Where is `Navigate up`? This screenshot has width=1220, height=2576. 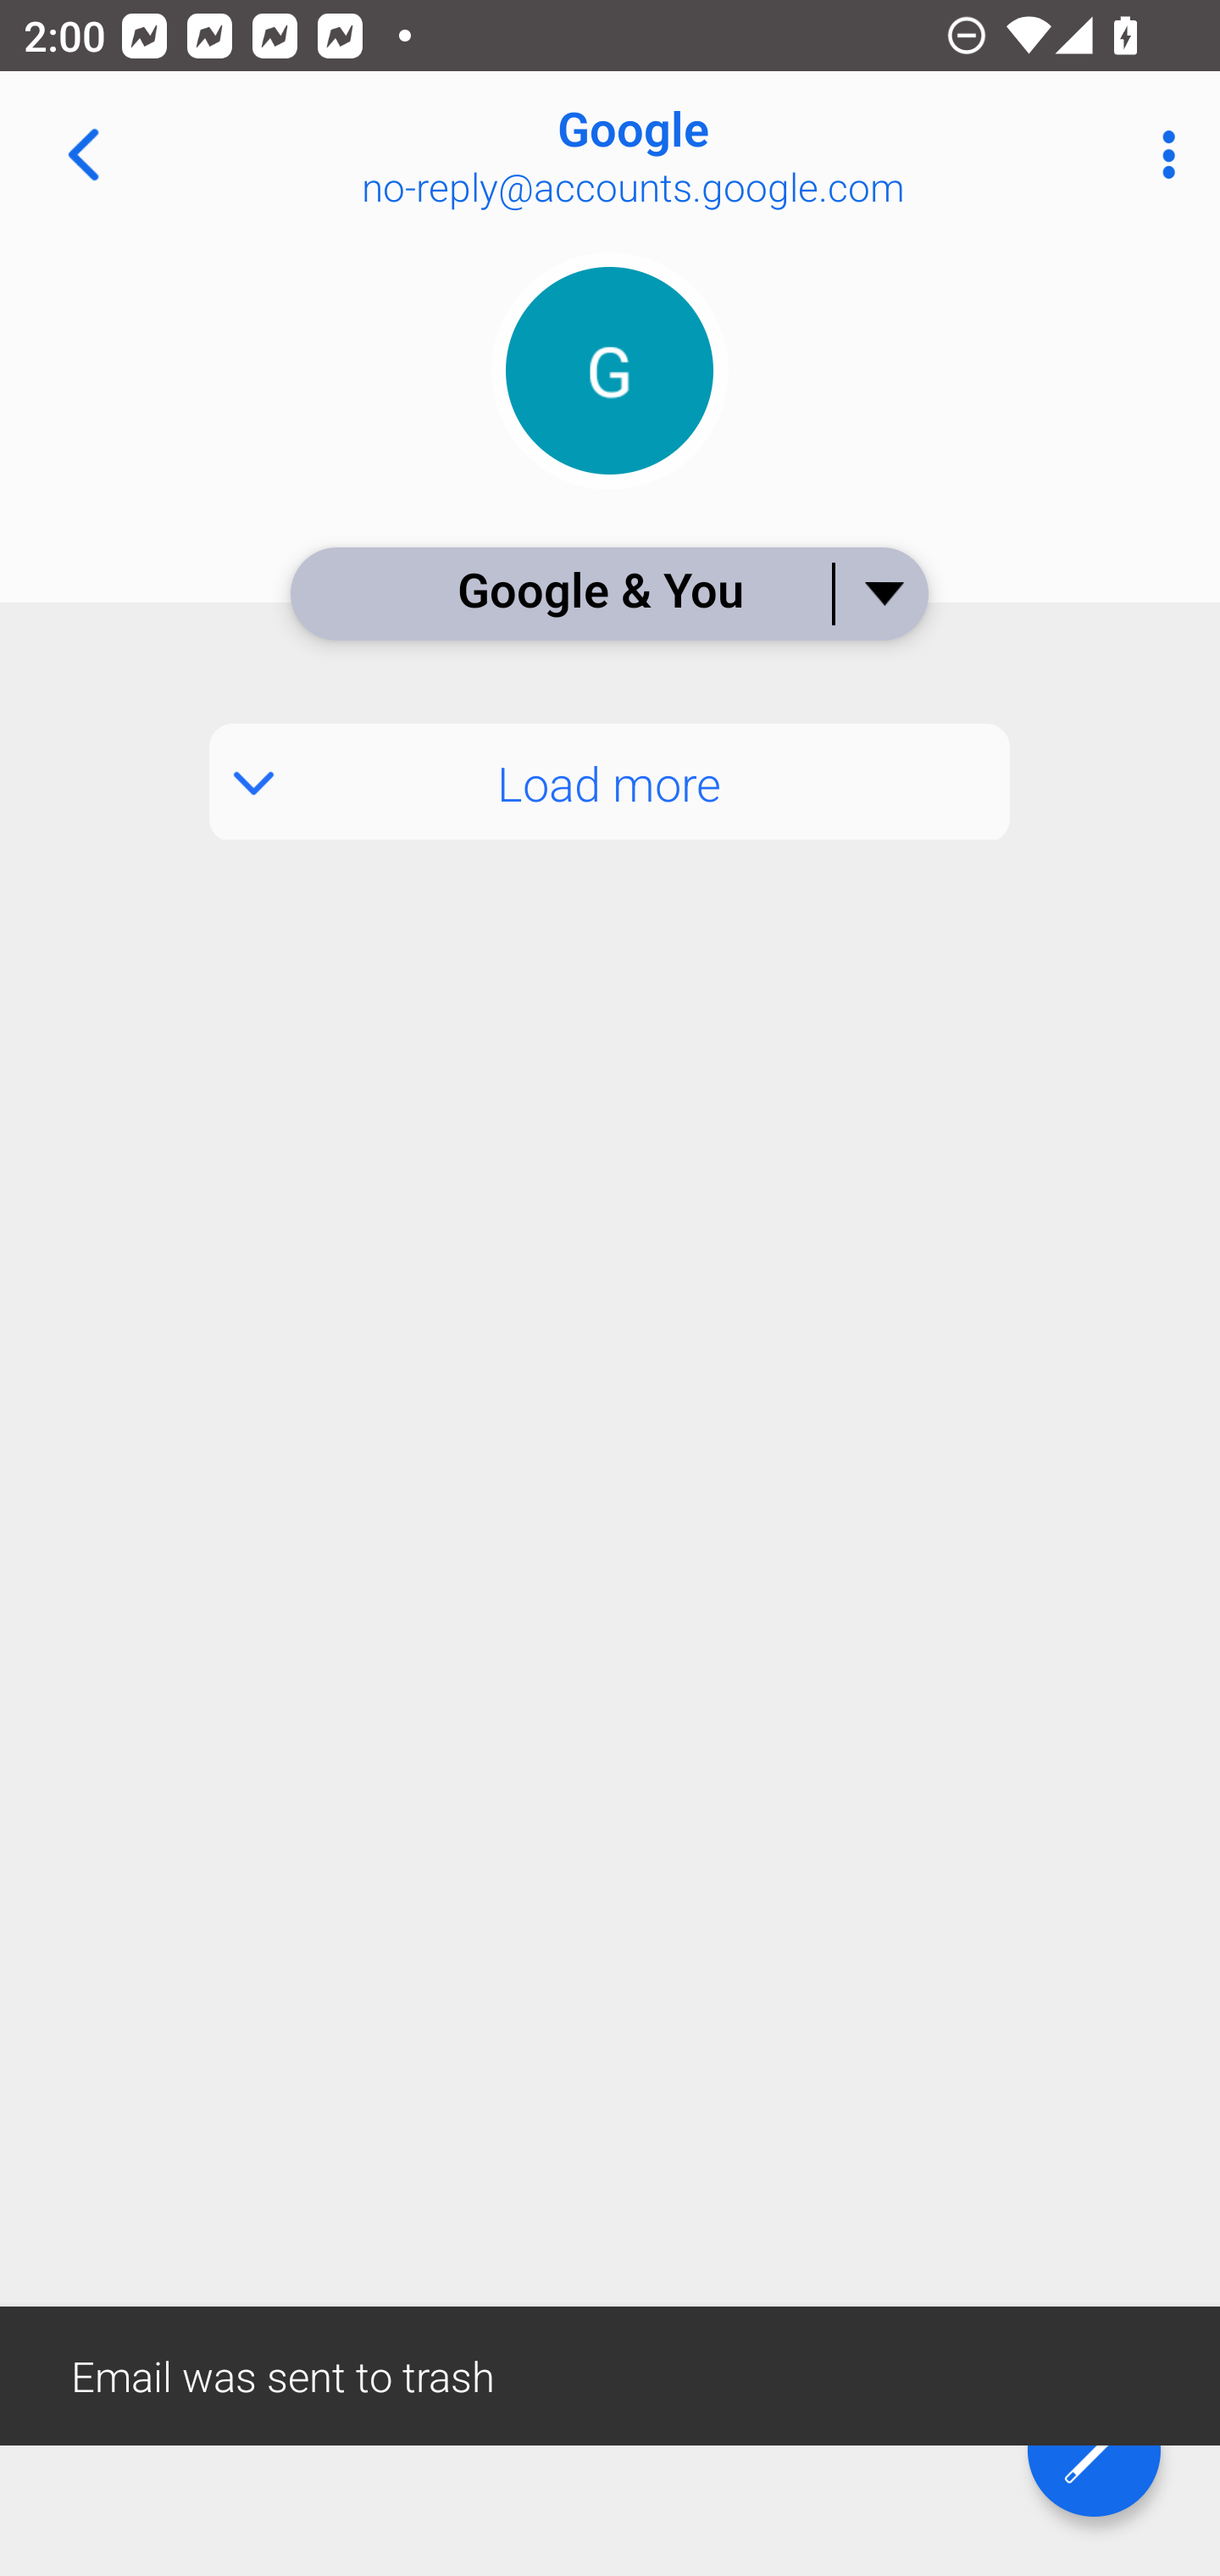 Navigate up is located at coordinates (83, 154).